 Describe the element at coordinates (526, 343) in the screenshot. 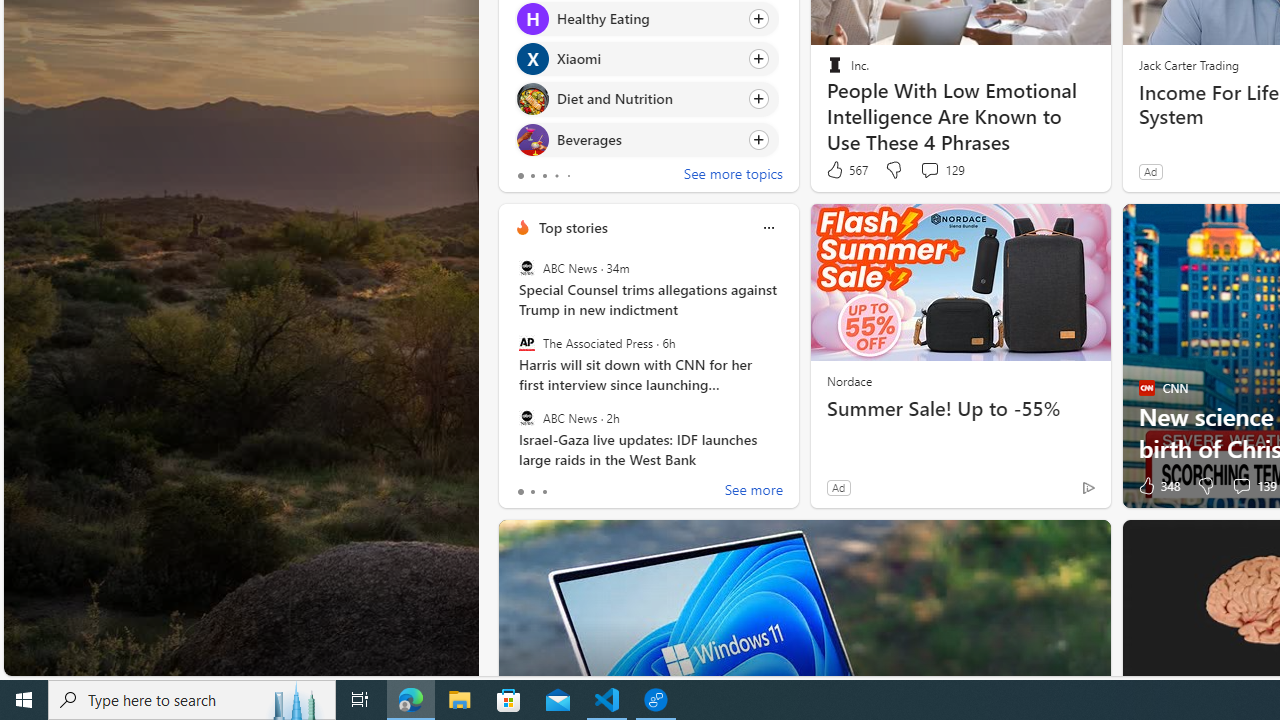

I see `The Associated Press` at that location.